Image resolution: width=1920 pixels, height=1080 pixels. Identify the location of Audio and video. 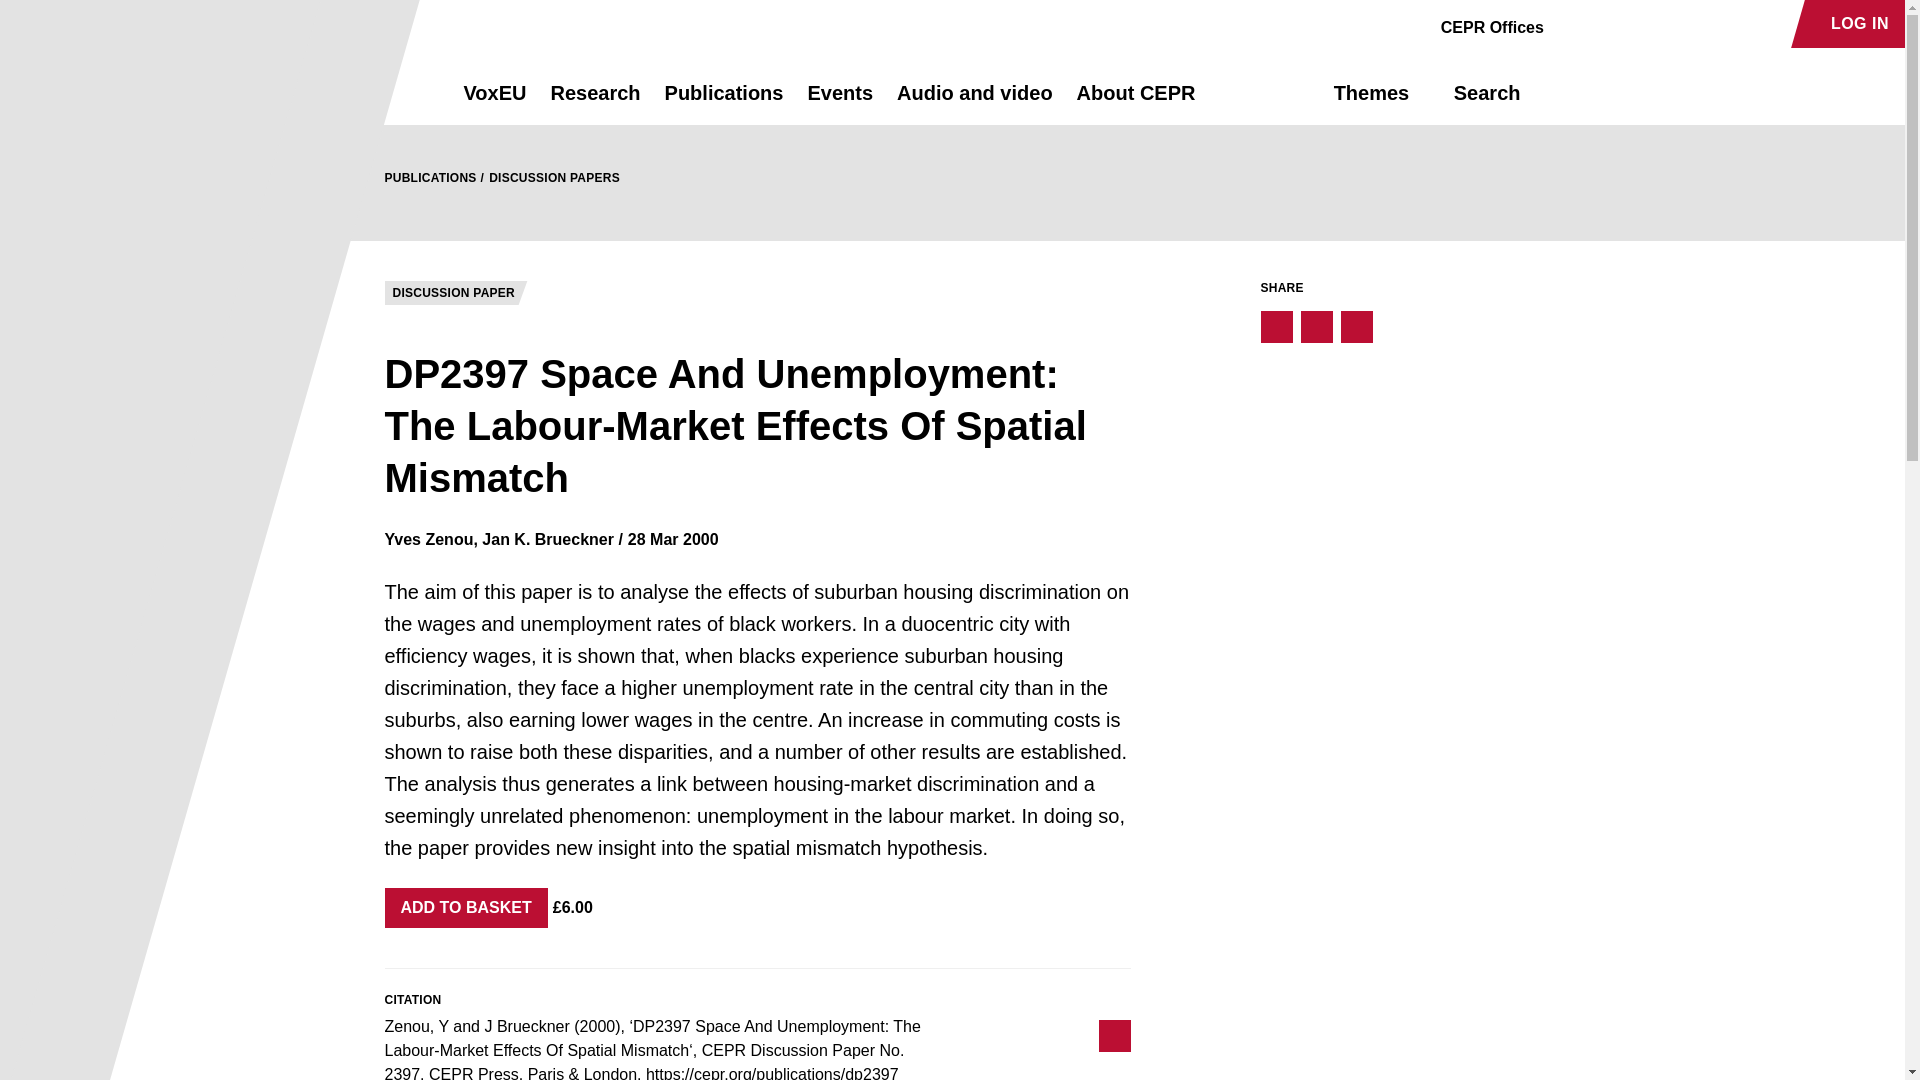
(974, 102).